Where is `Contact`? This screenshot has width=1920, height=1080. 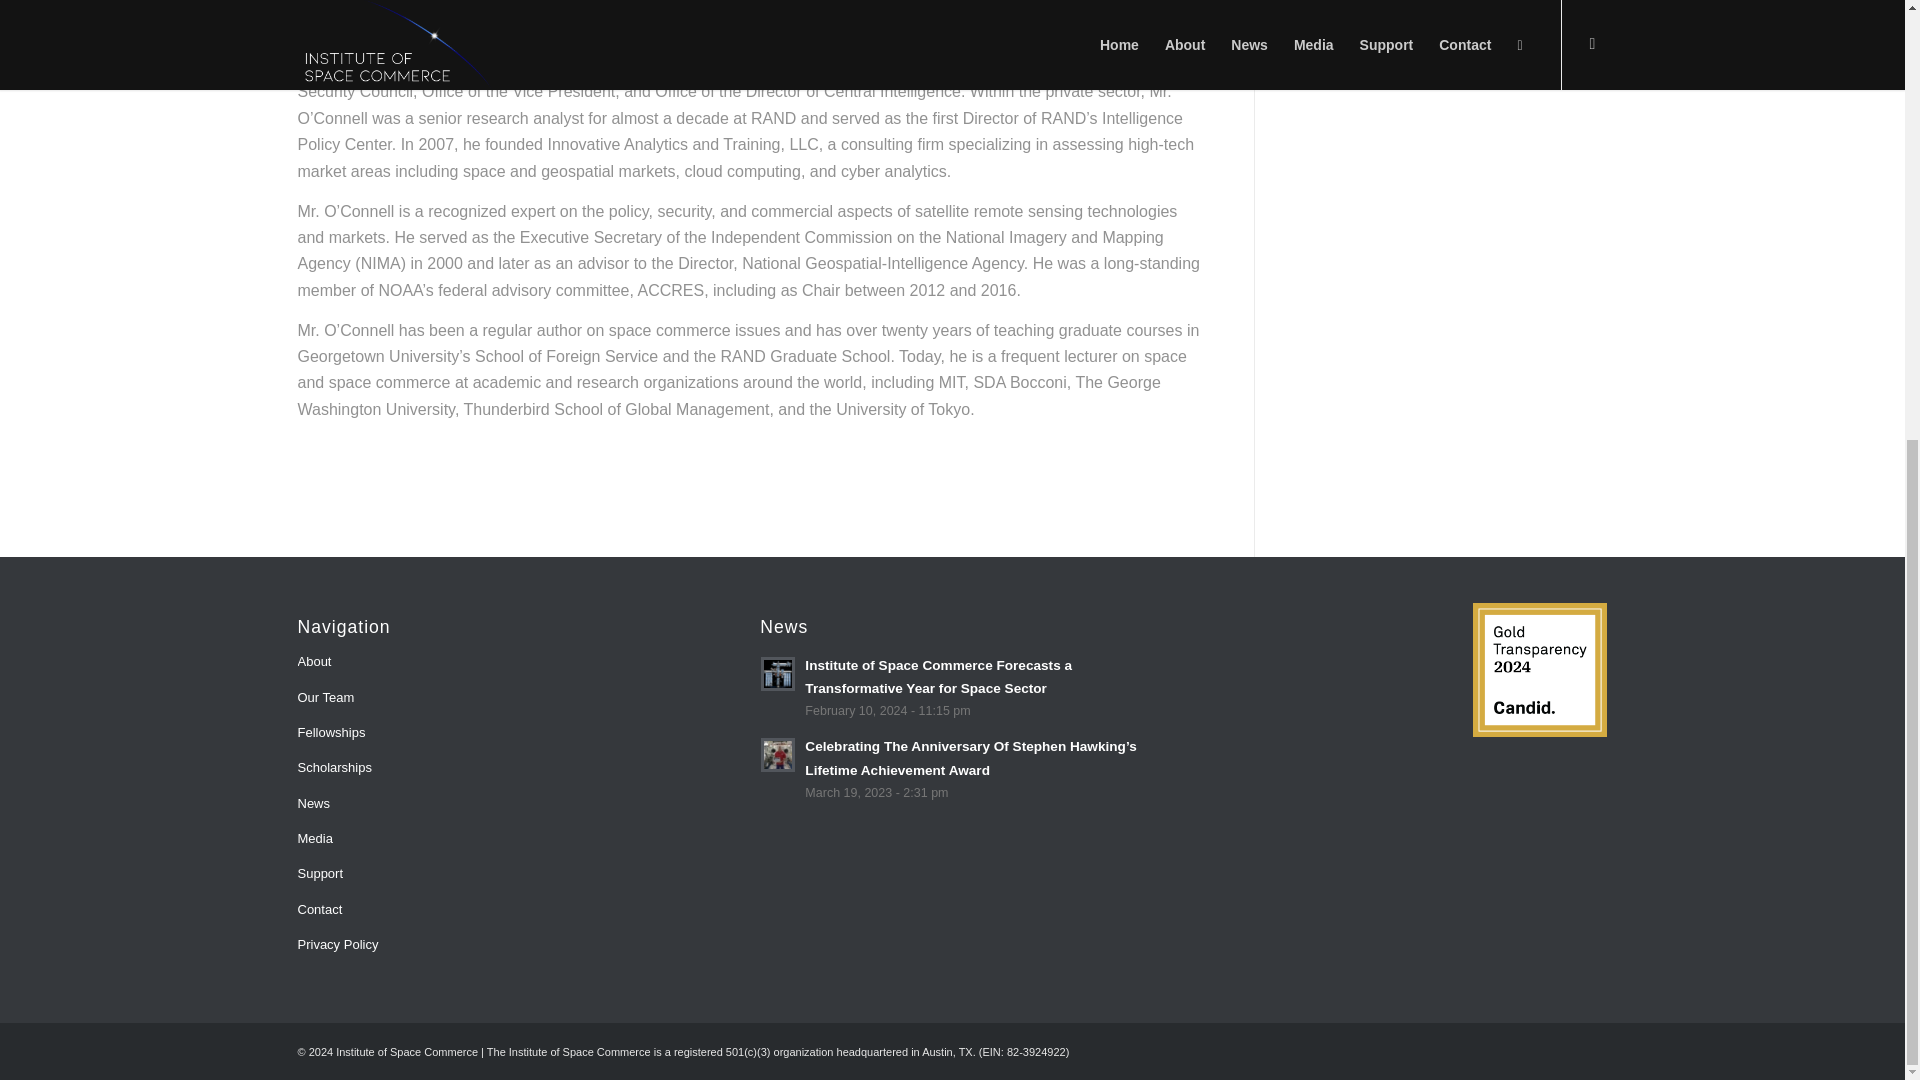
Contact is located at coordinates (489, 910).